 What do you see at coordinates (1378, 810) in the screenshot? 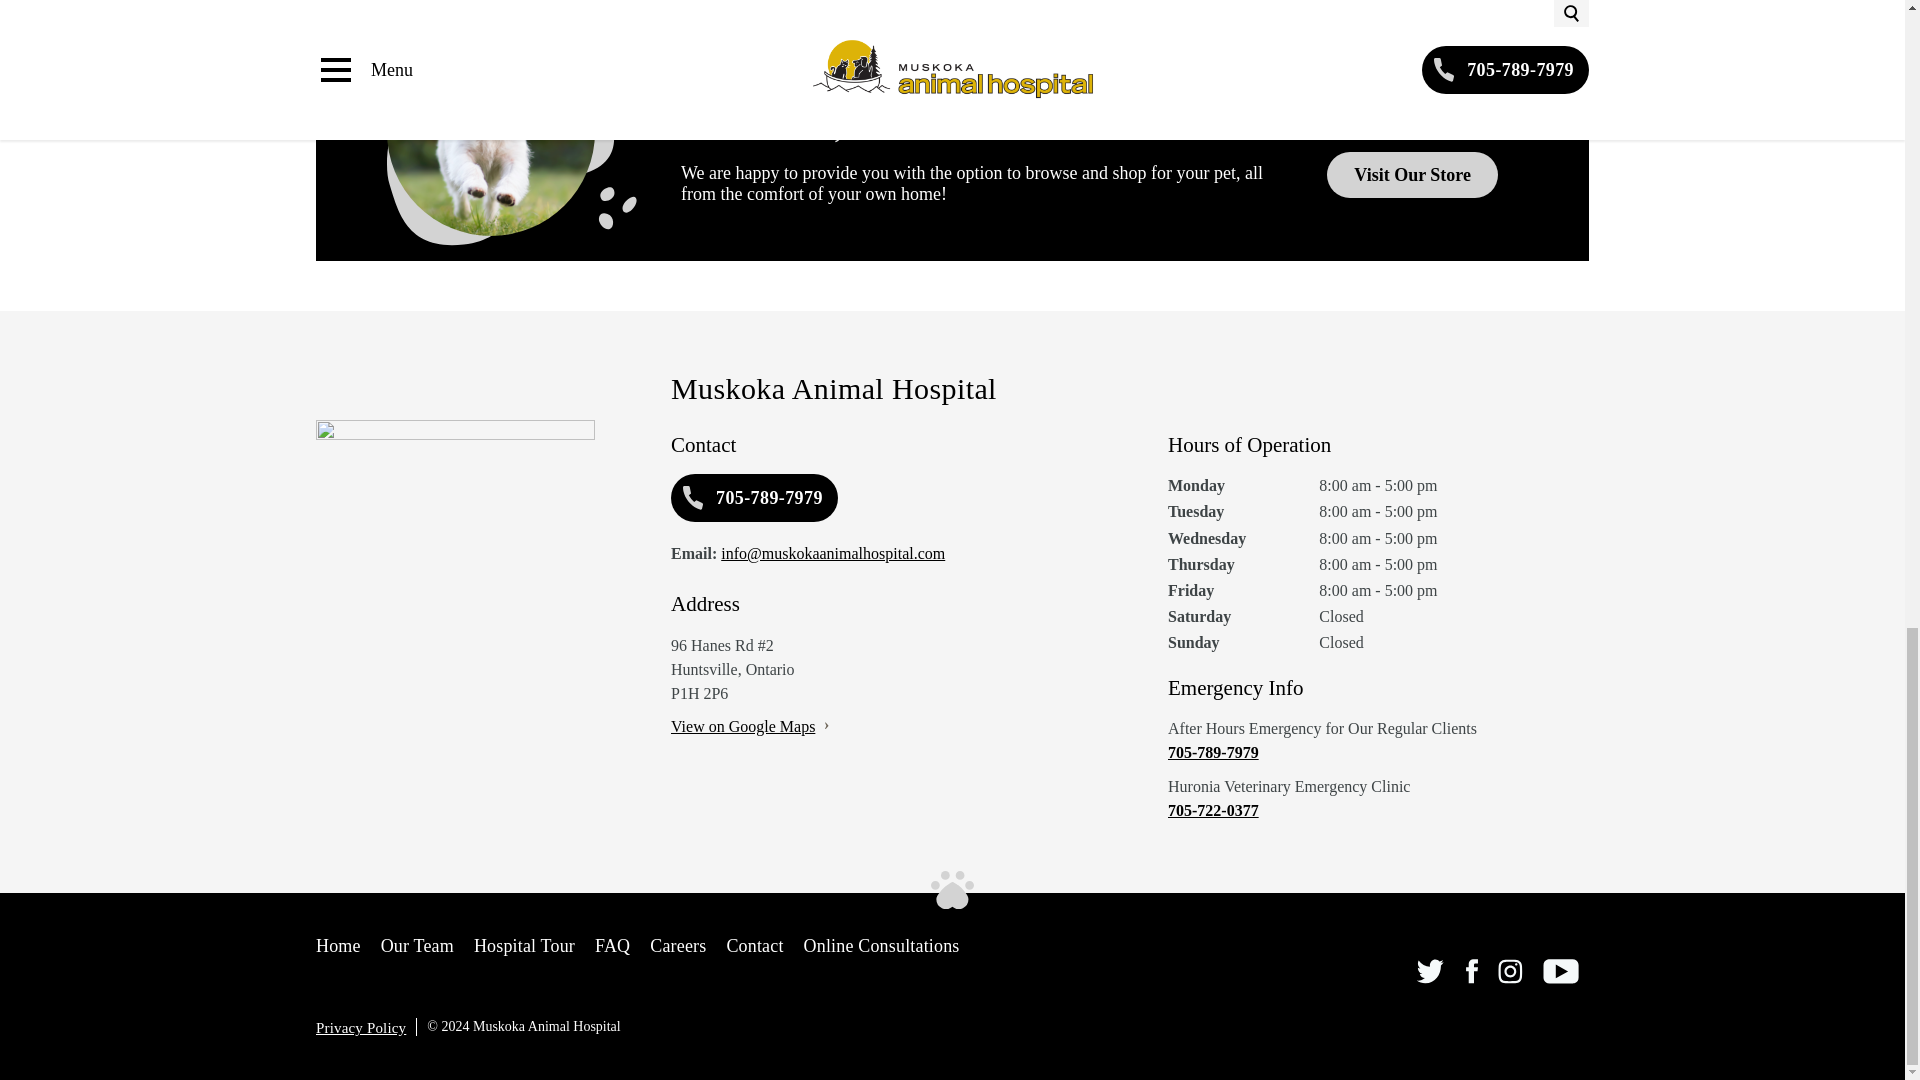
I see `705-722-0377` at bounding box center [1378, 810].